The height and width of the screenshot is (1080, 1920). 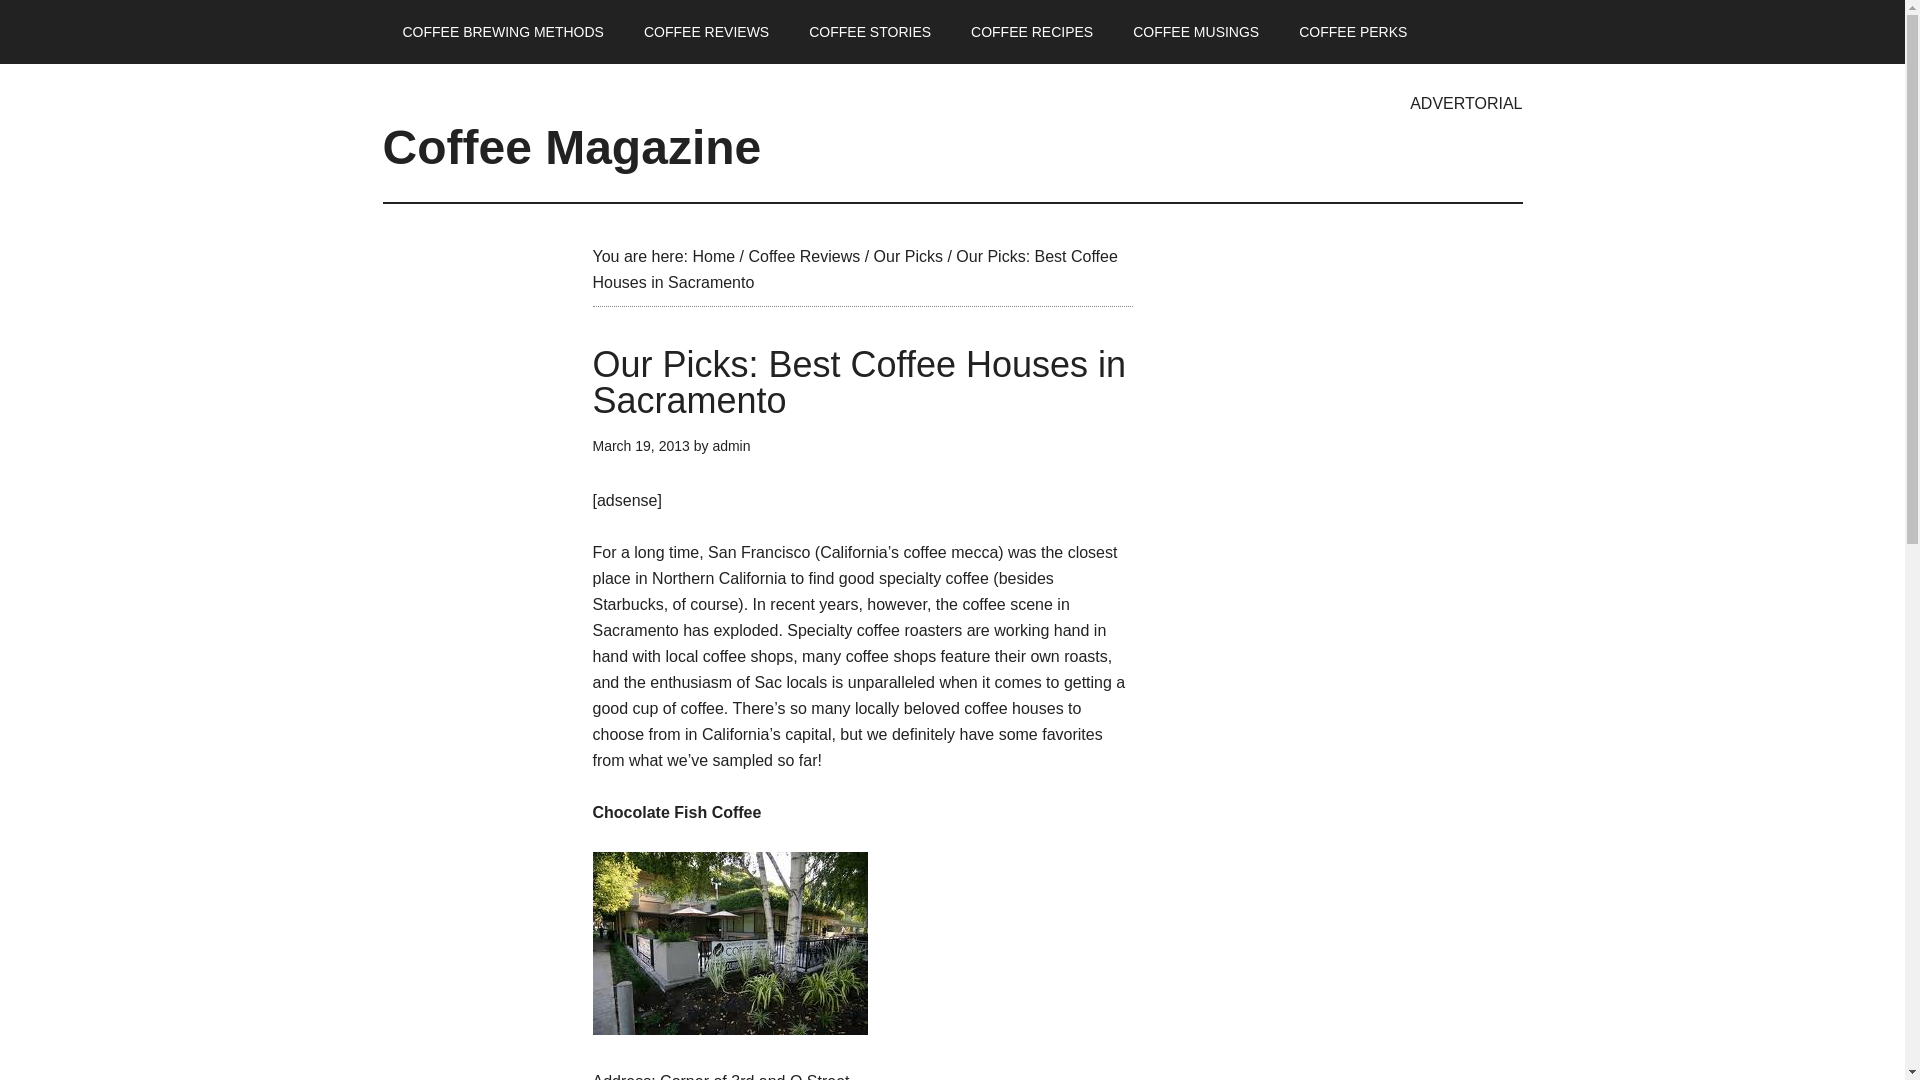 What do you see at coordinates (713, 256) in the screenshot?
I see `Home` at bounding box center [713, 256].